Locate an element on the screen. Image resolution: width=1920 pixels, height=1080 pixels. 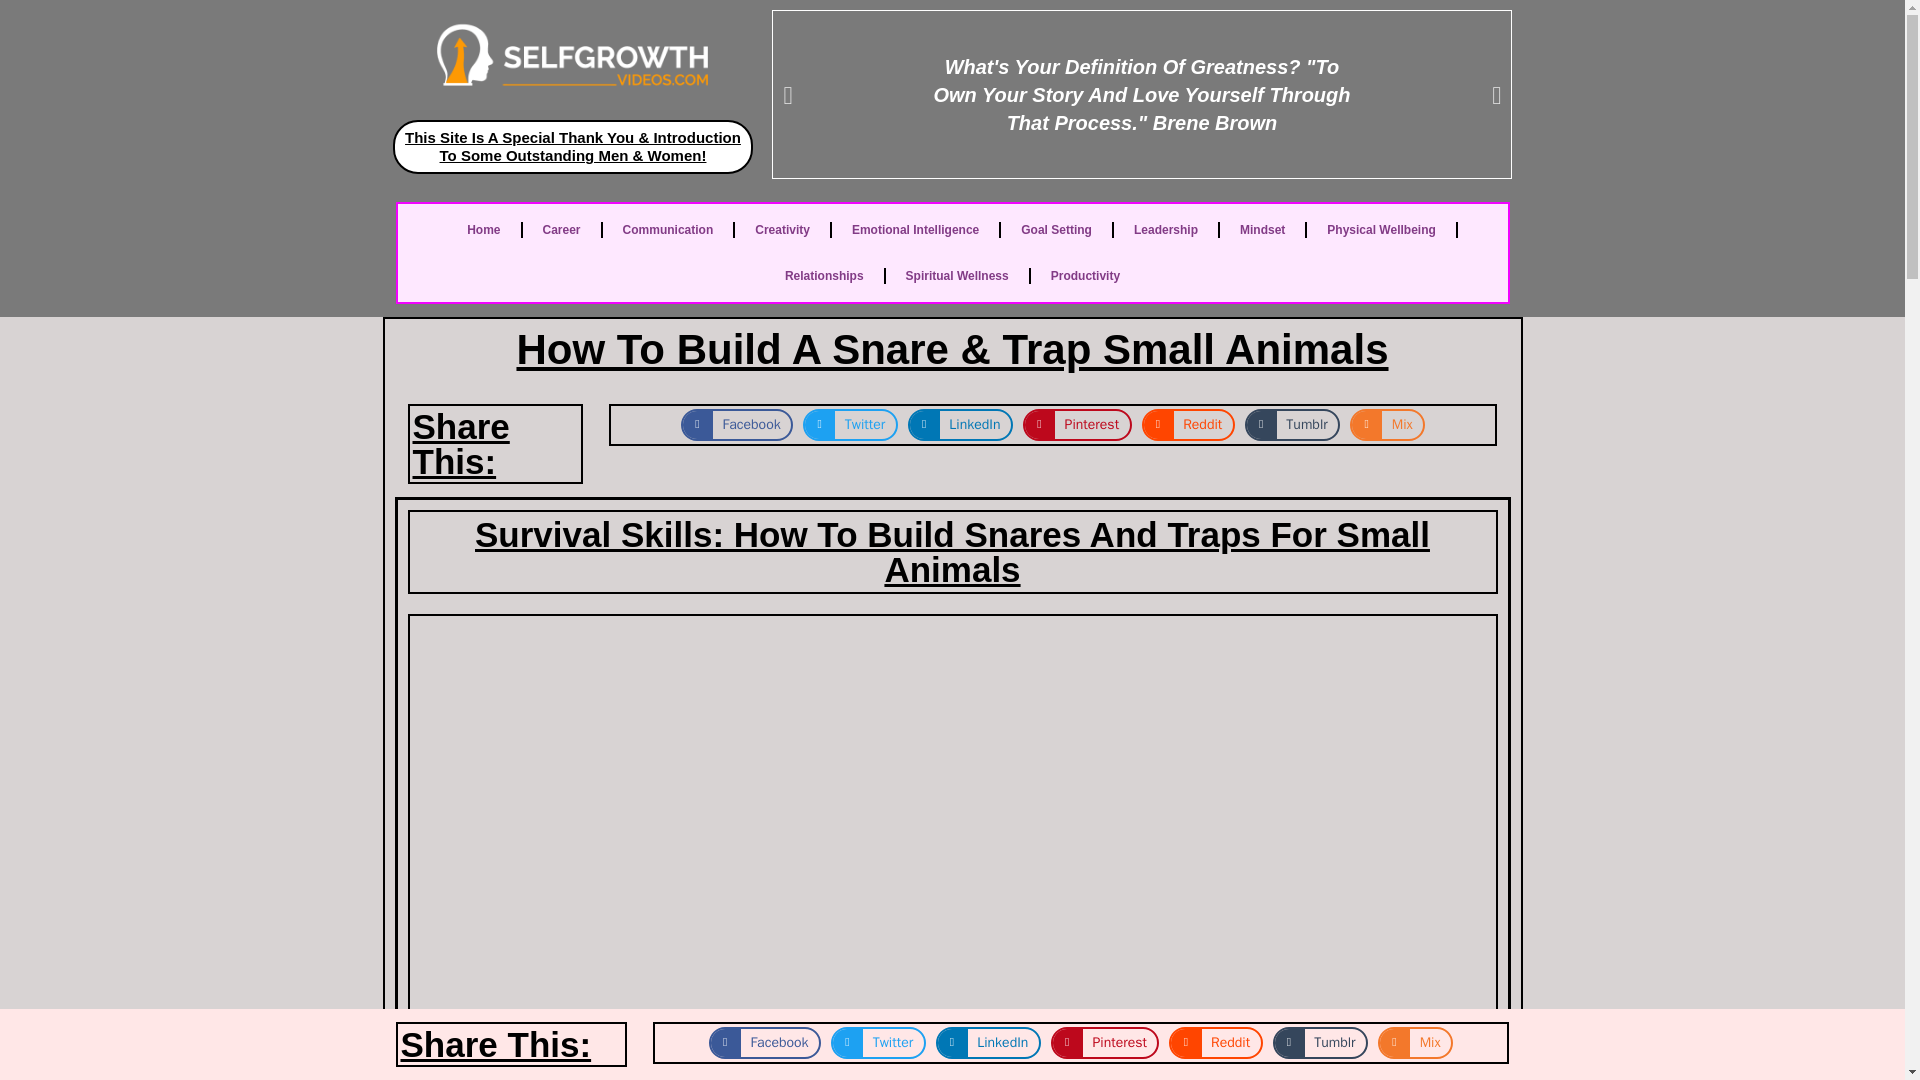
Mindset is located at coordinates (1262, 230).